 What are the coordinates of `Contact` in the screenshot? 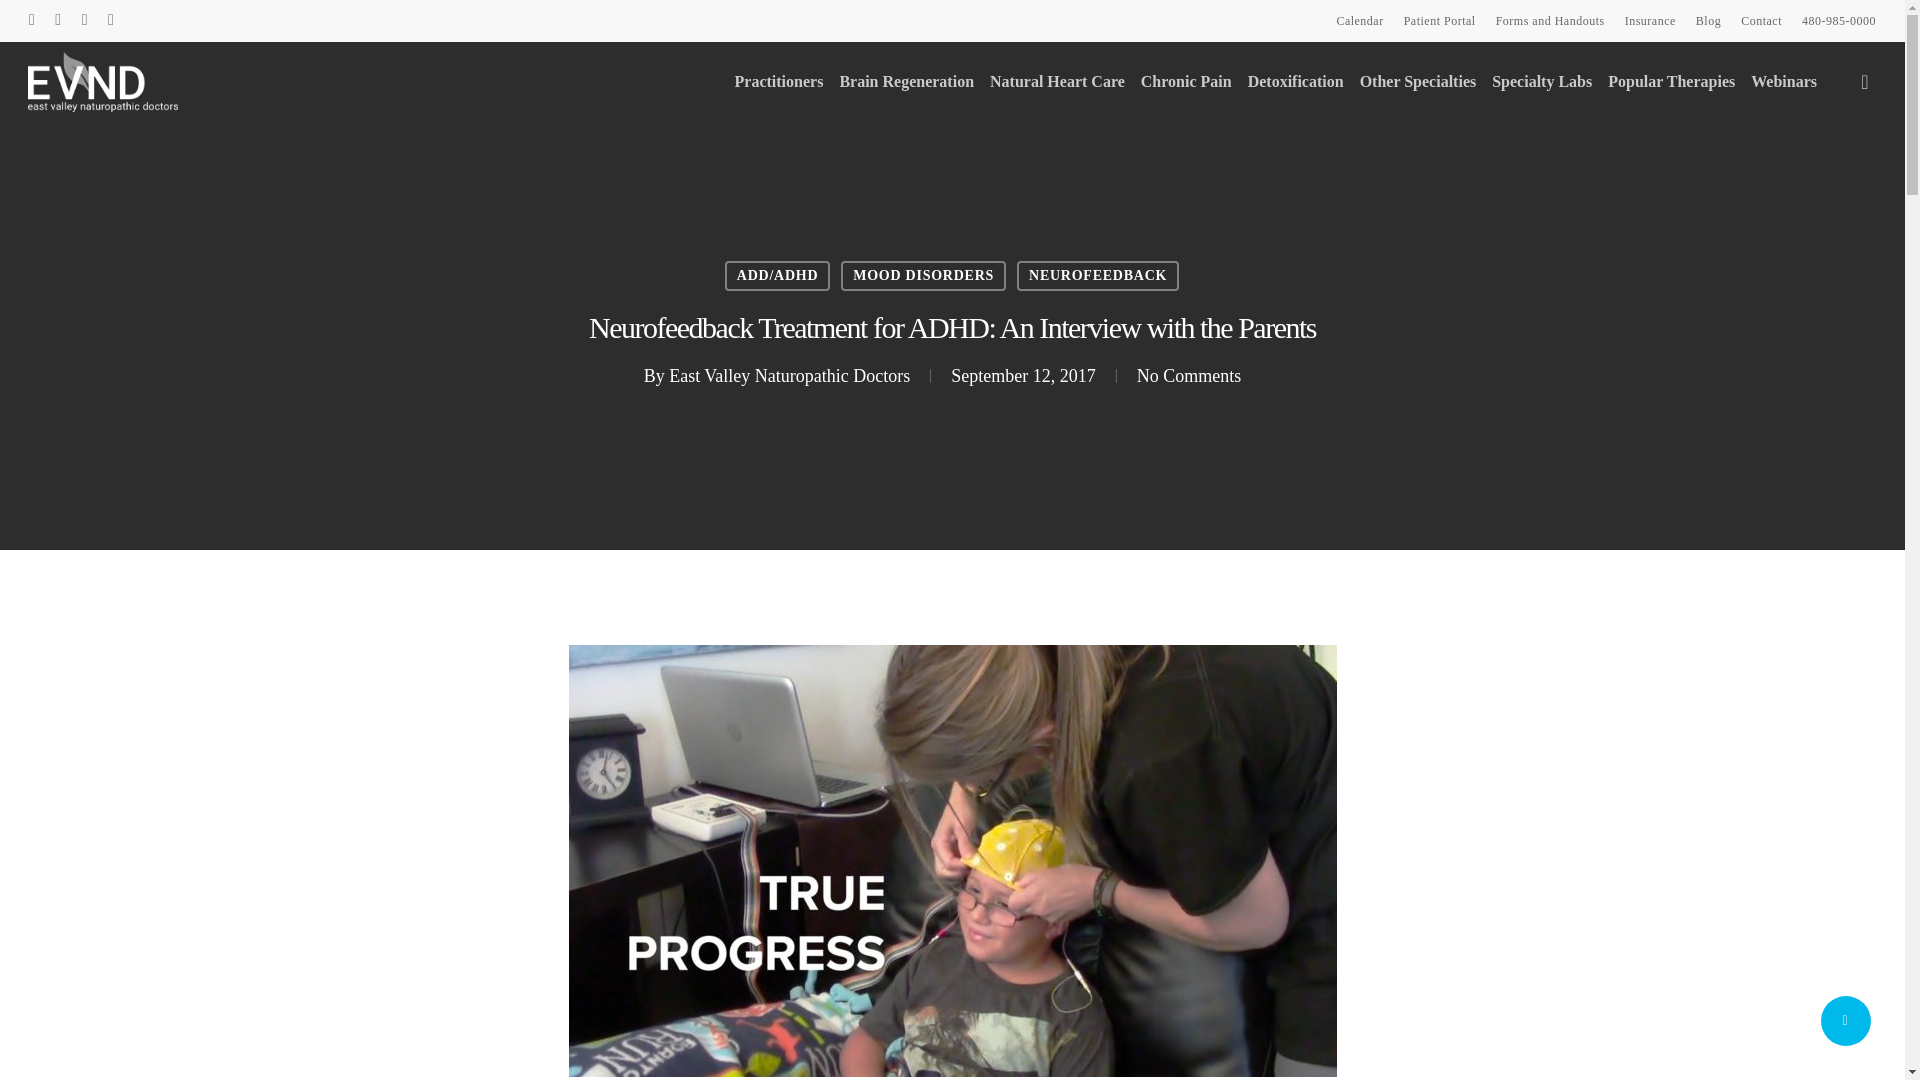 It's located at (1761, 20).